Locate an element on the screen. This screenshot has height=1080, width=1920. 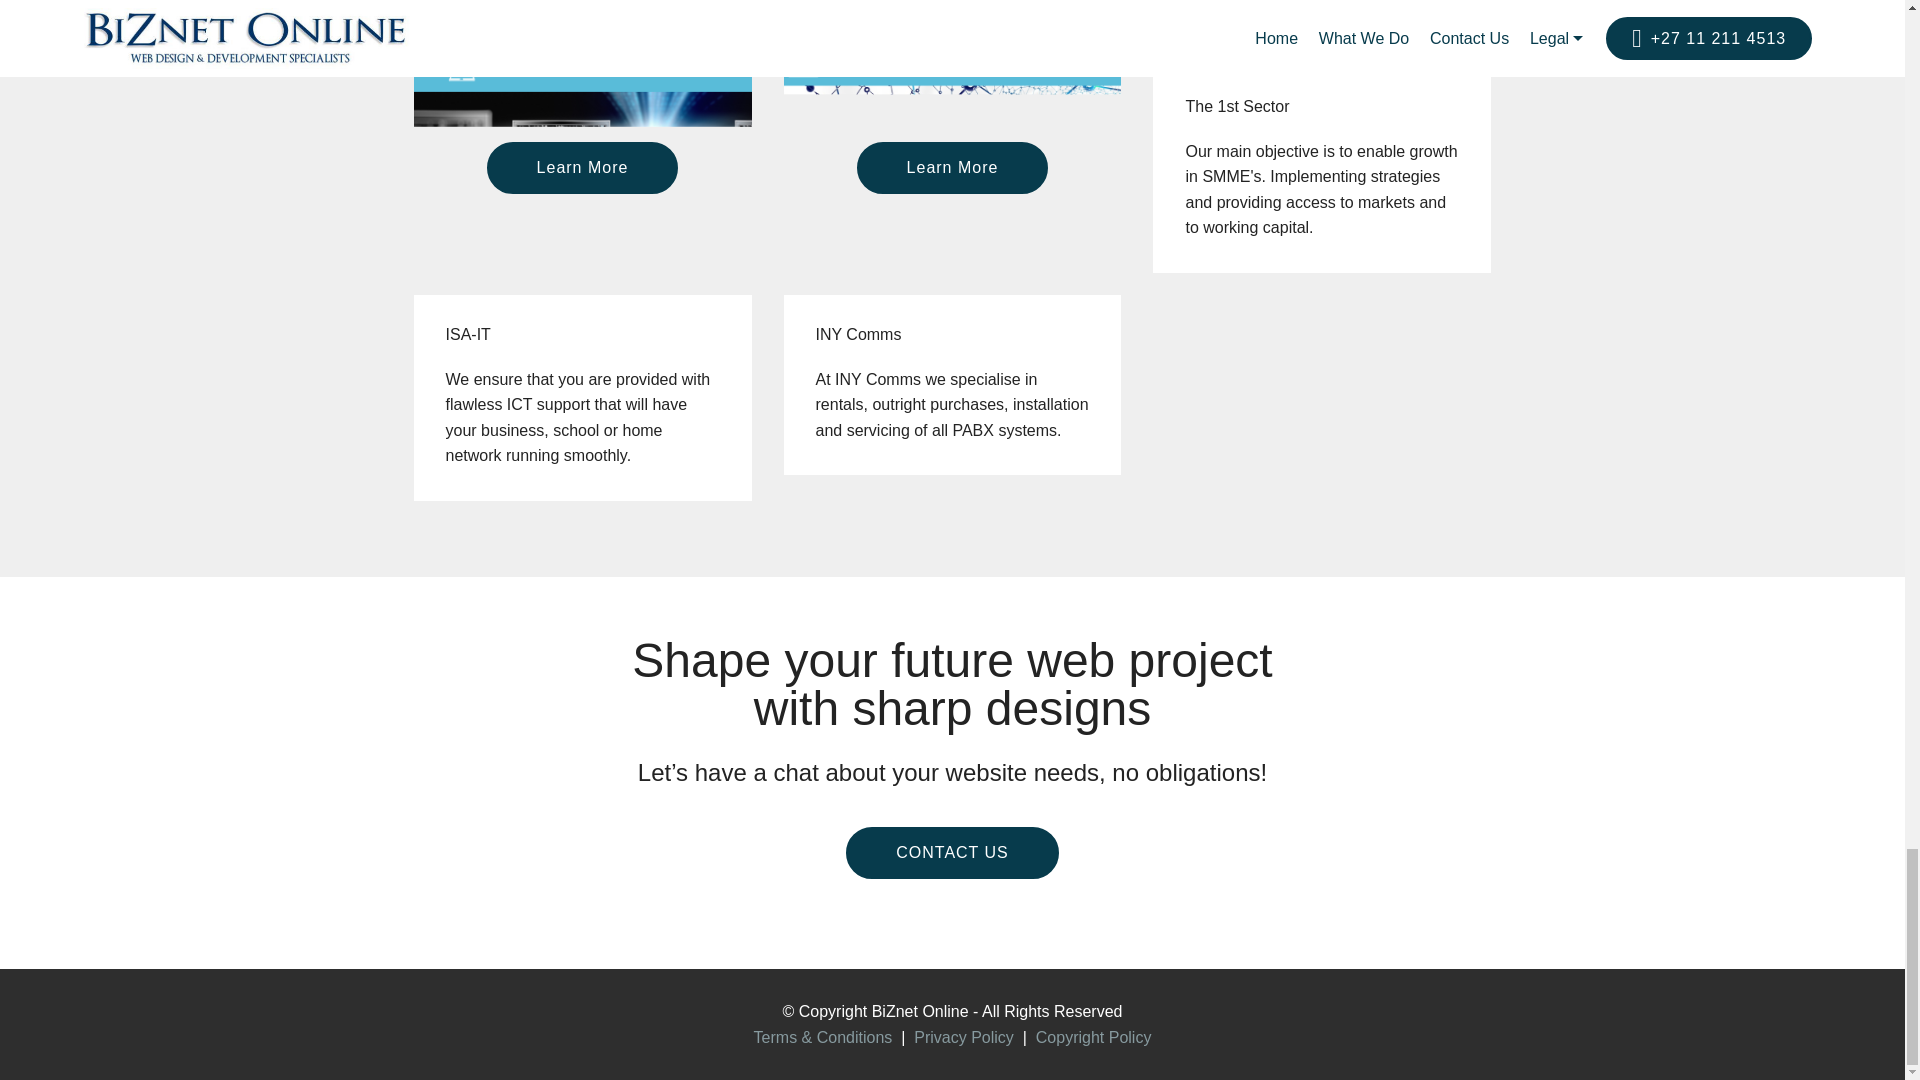
The 1st Sector is located at coordinates (1322, 54).